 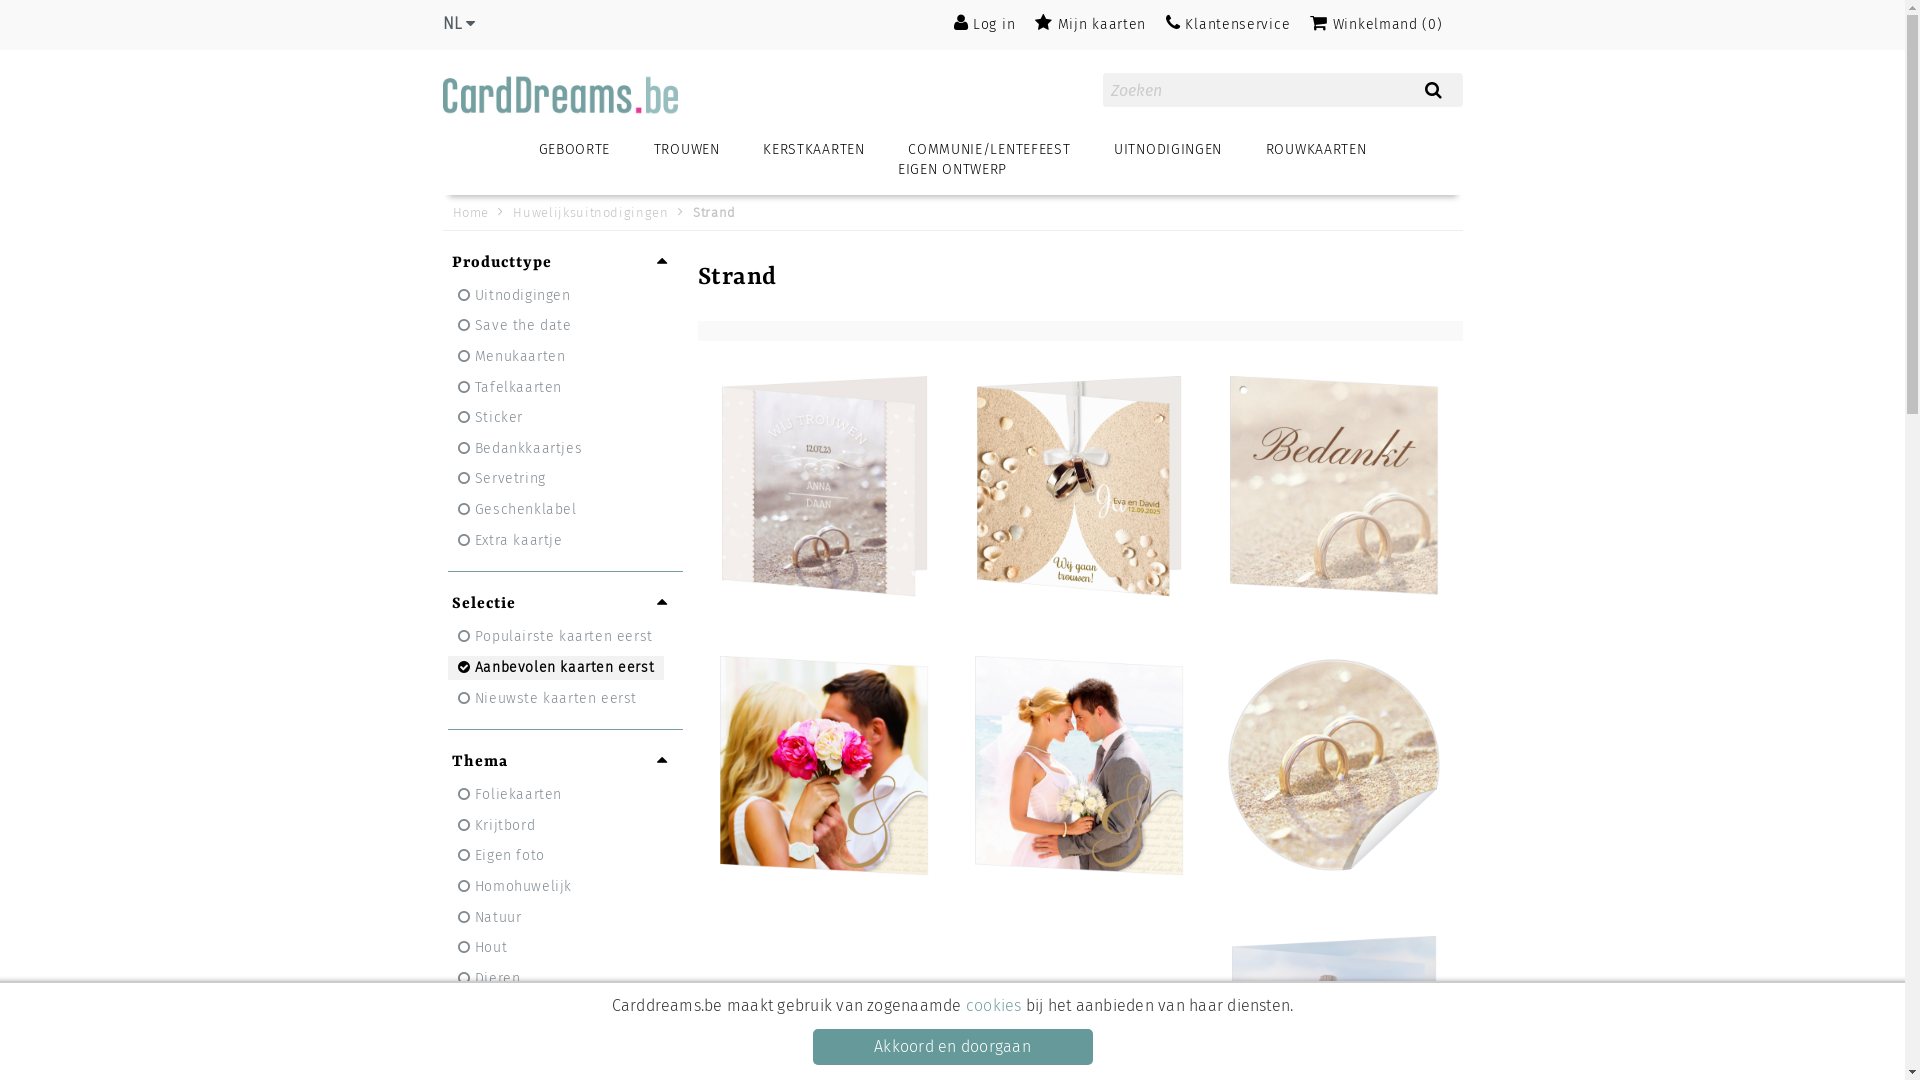 What do you see at coordinates (494, 1009) in the screenshot?
I see ` Cartoon` at bounding box center [494, 1009].